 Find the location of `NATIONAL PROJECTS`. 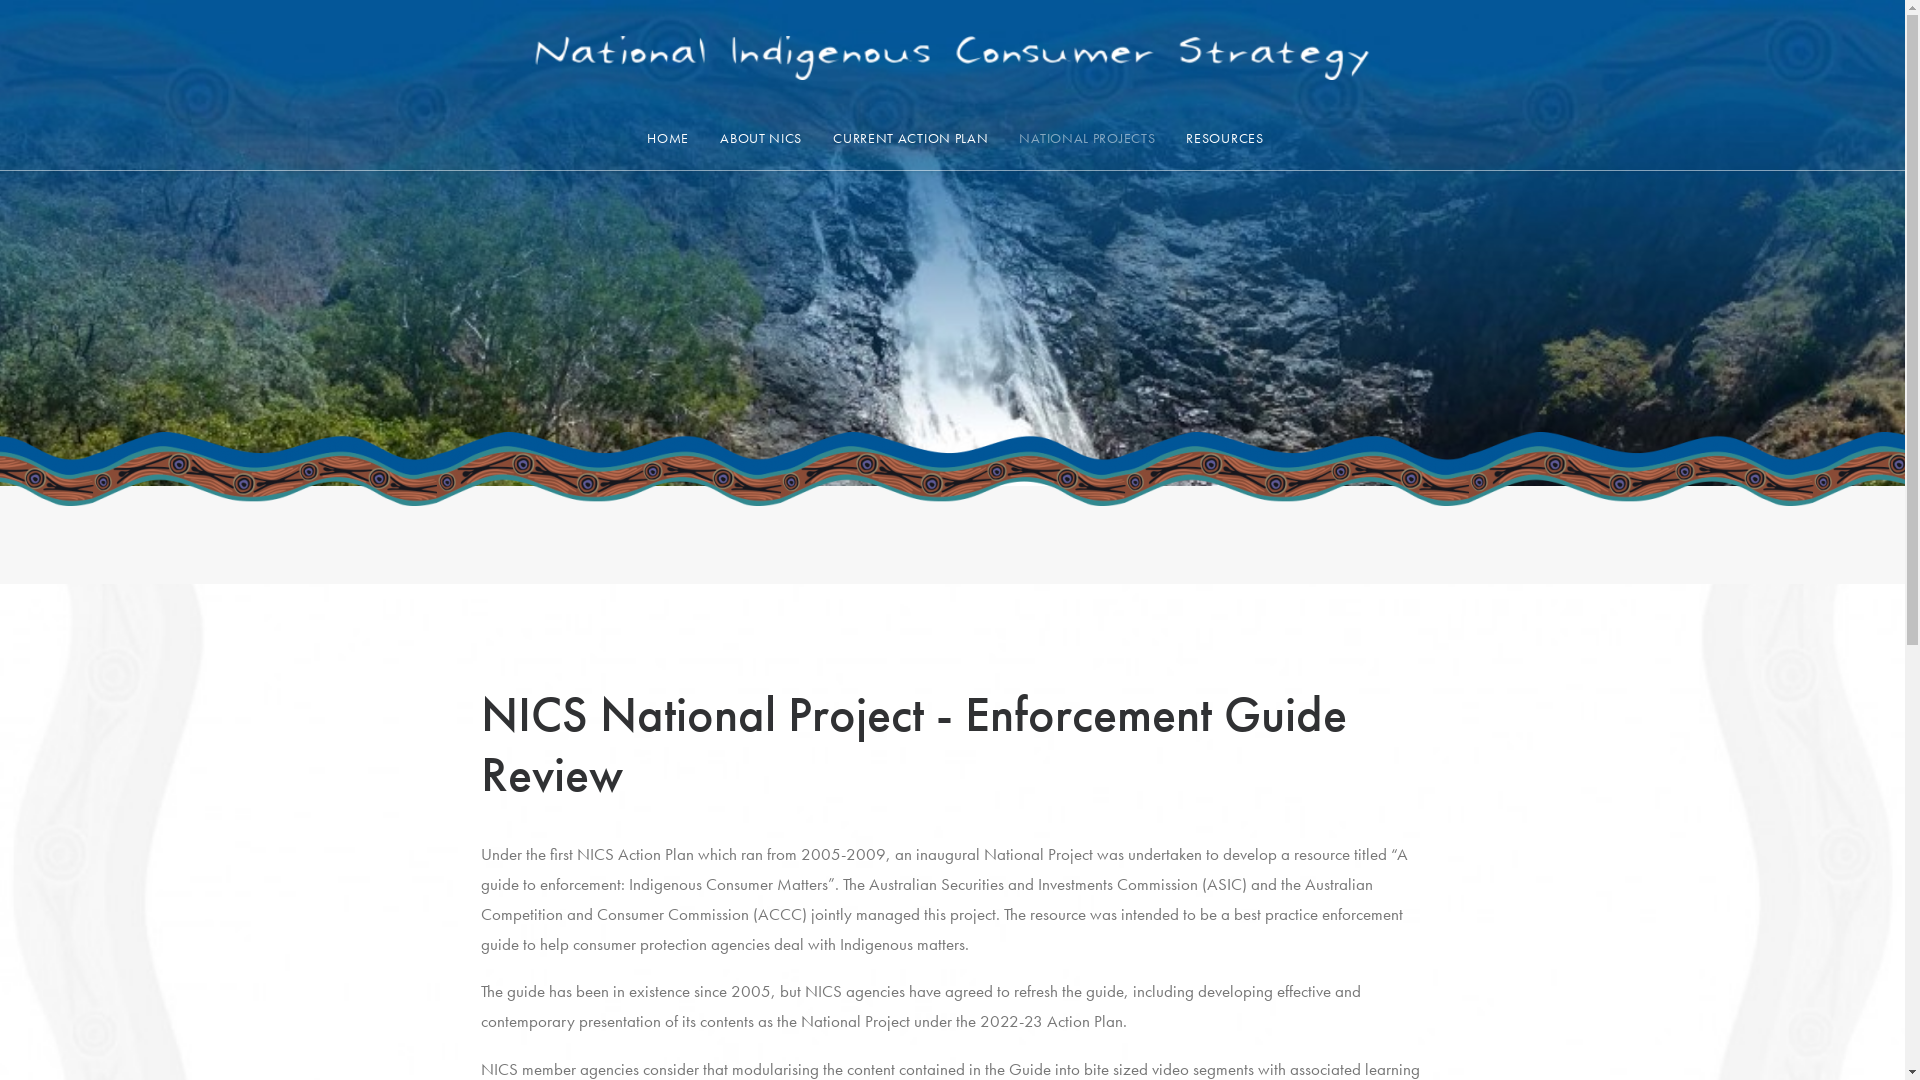

NATIONAL PROJECTS is located at coordinates (1087, 135).